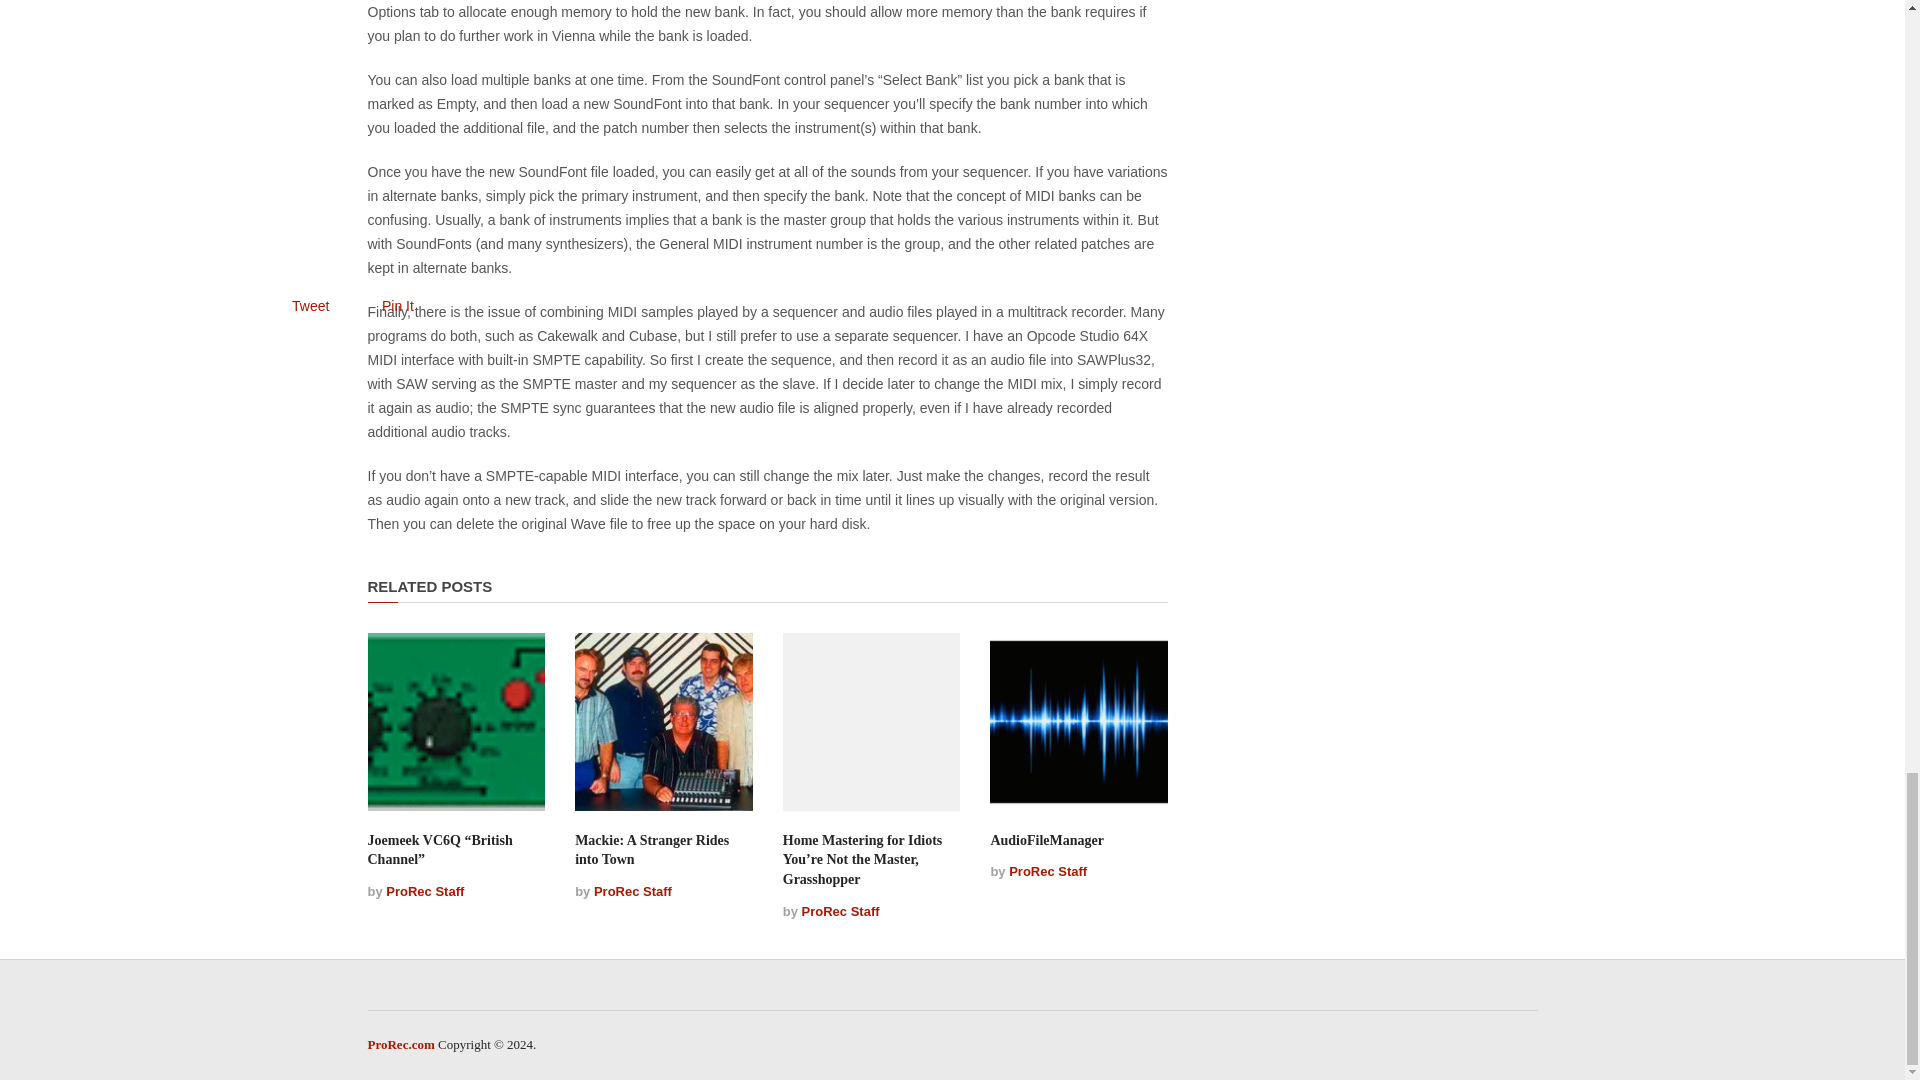  What do you see at coordinates (840, 911) in the screenshot?
I see `Posts by ProRec Staff` at bounding box center [840, 911].